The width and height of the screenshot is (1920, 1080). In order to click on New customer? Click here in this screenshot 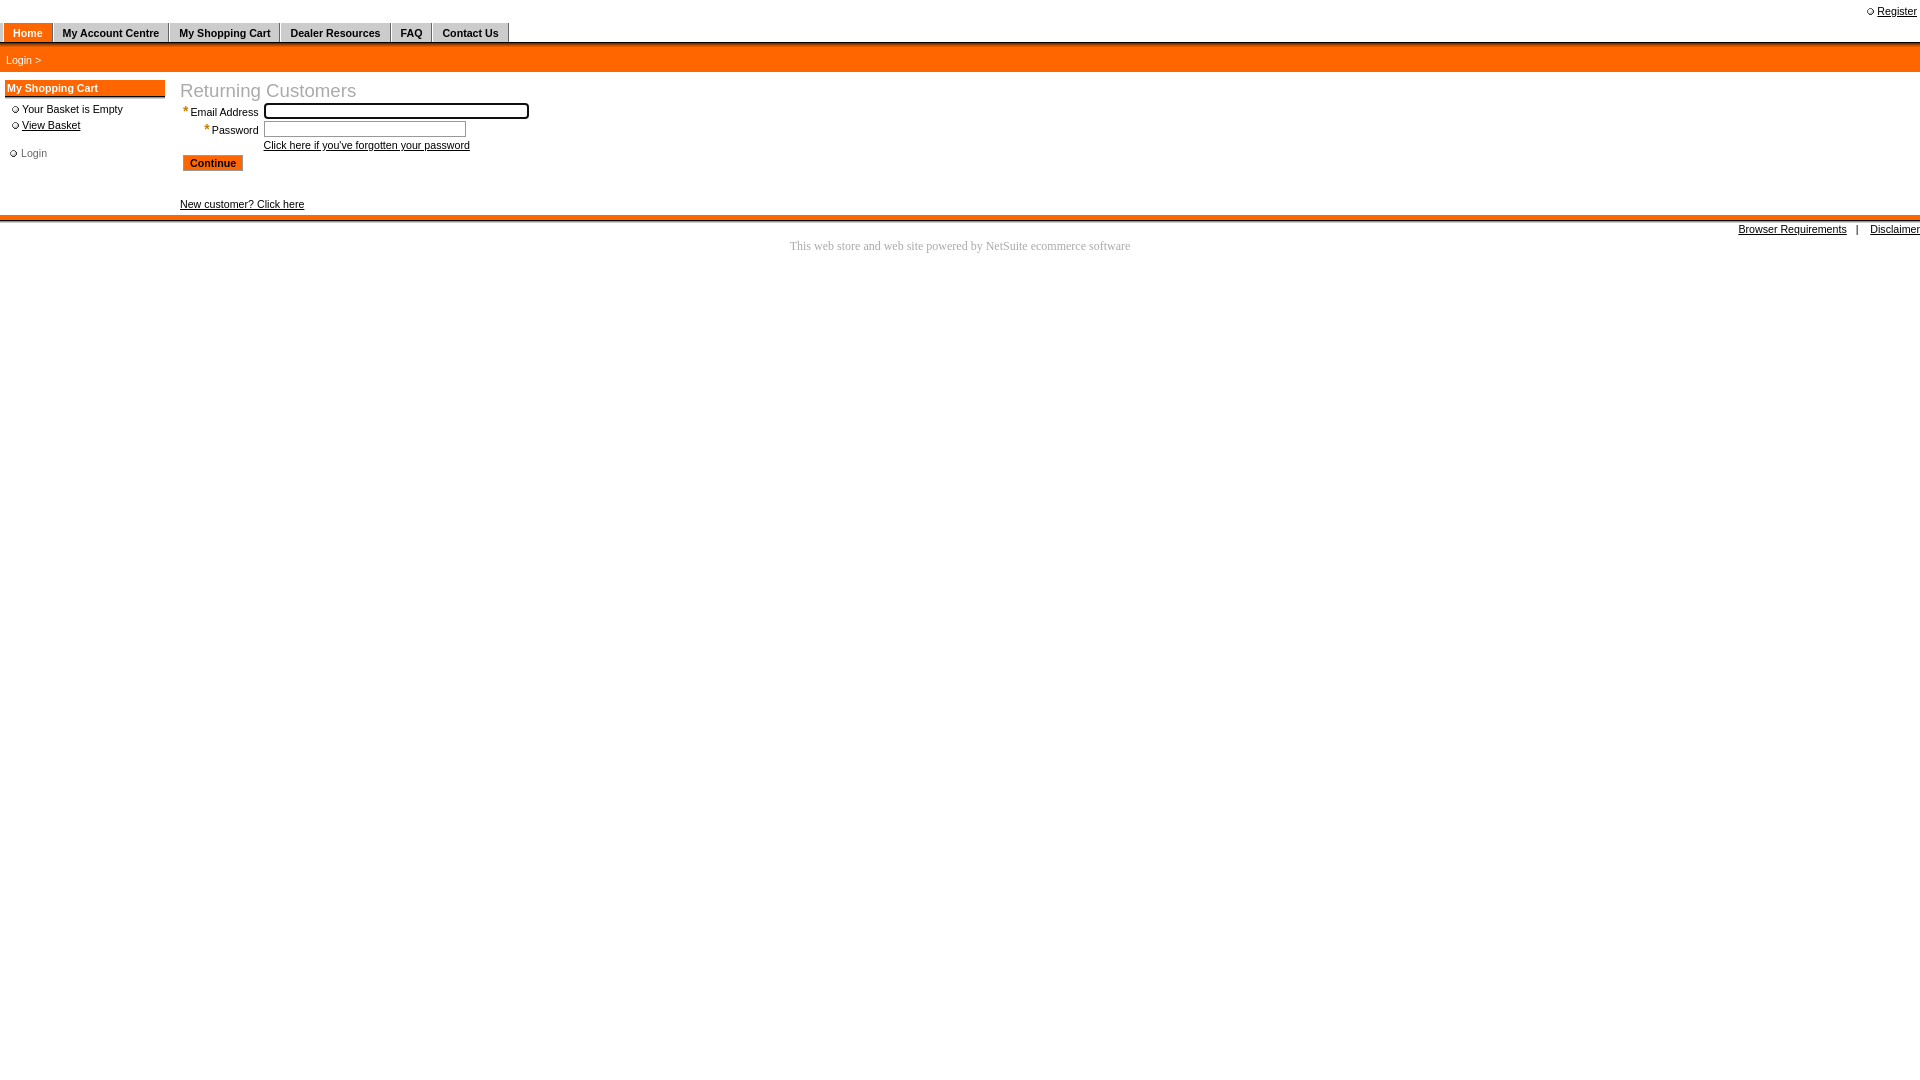, I will do `click(242, 204)`.